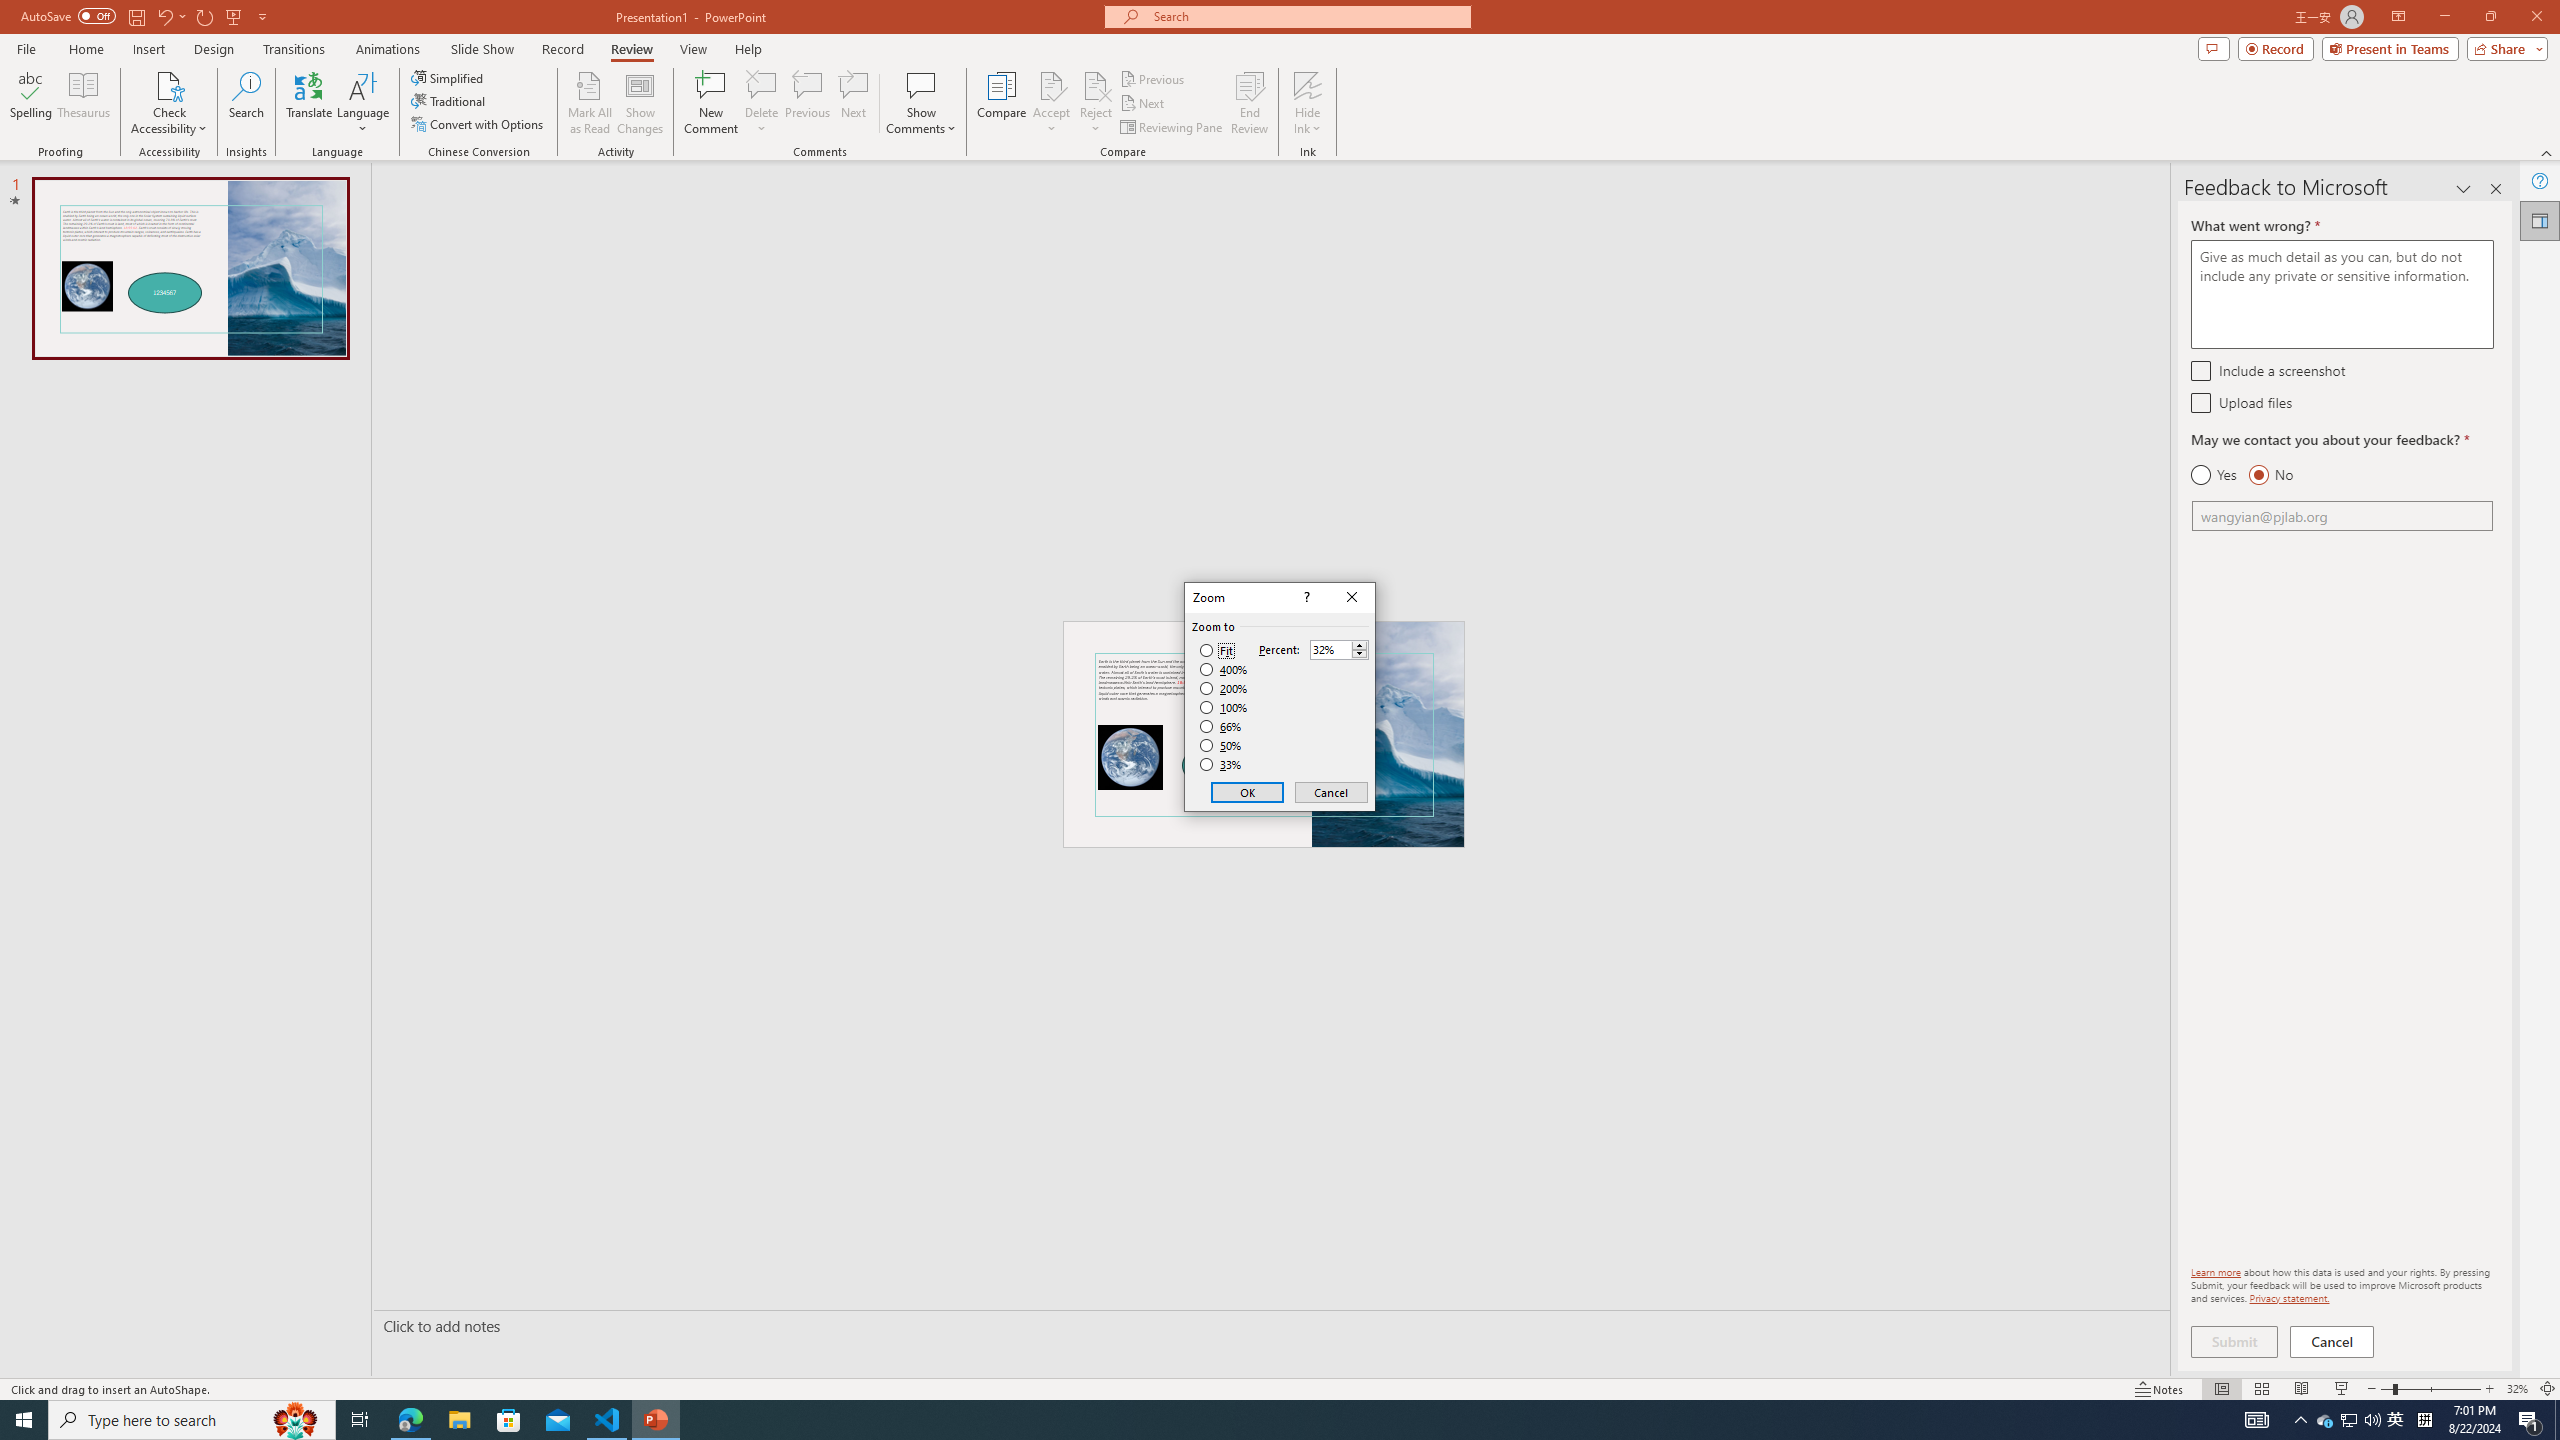 The width and height of the screenshot is (2560, 1440). Describe the element at coordinates (2540, 220) in the screenshot. I see `Thesaurus...` at that location.